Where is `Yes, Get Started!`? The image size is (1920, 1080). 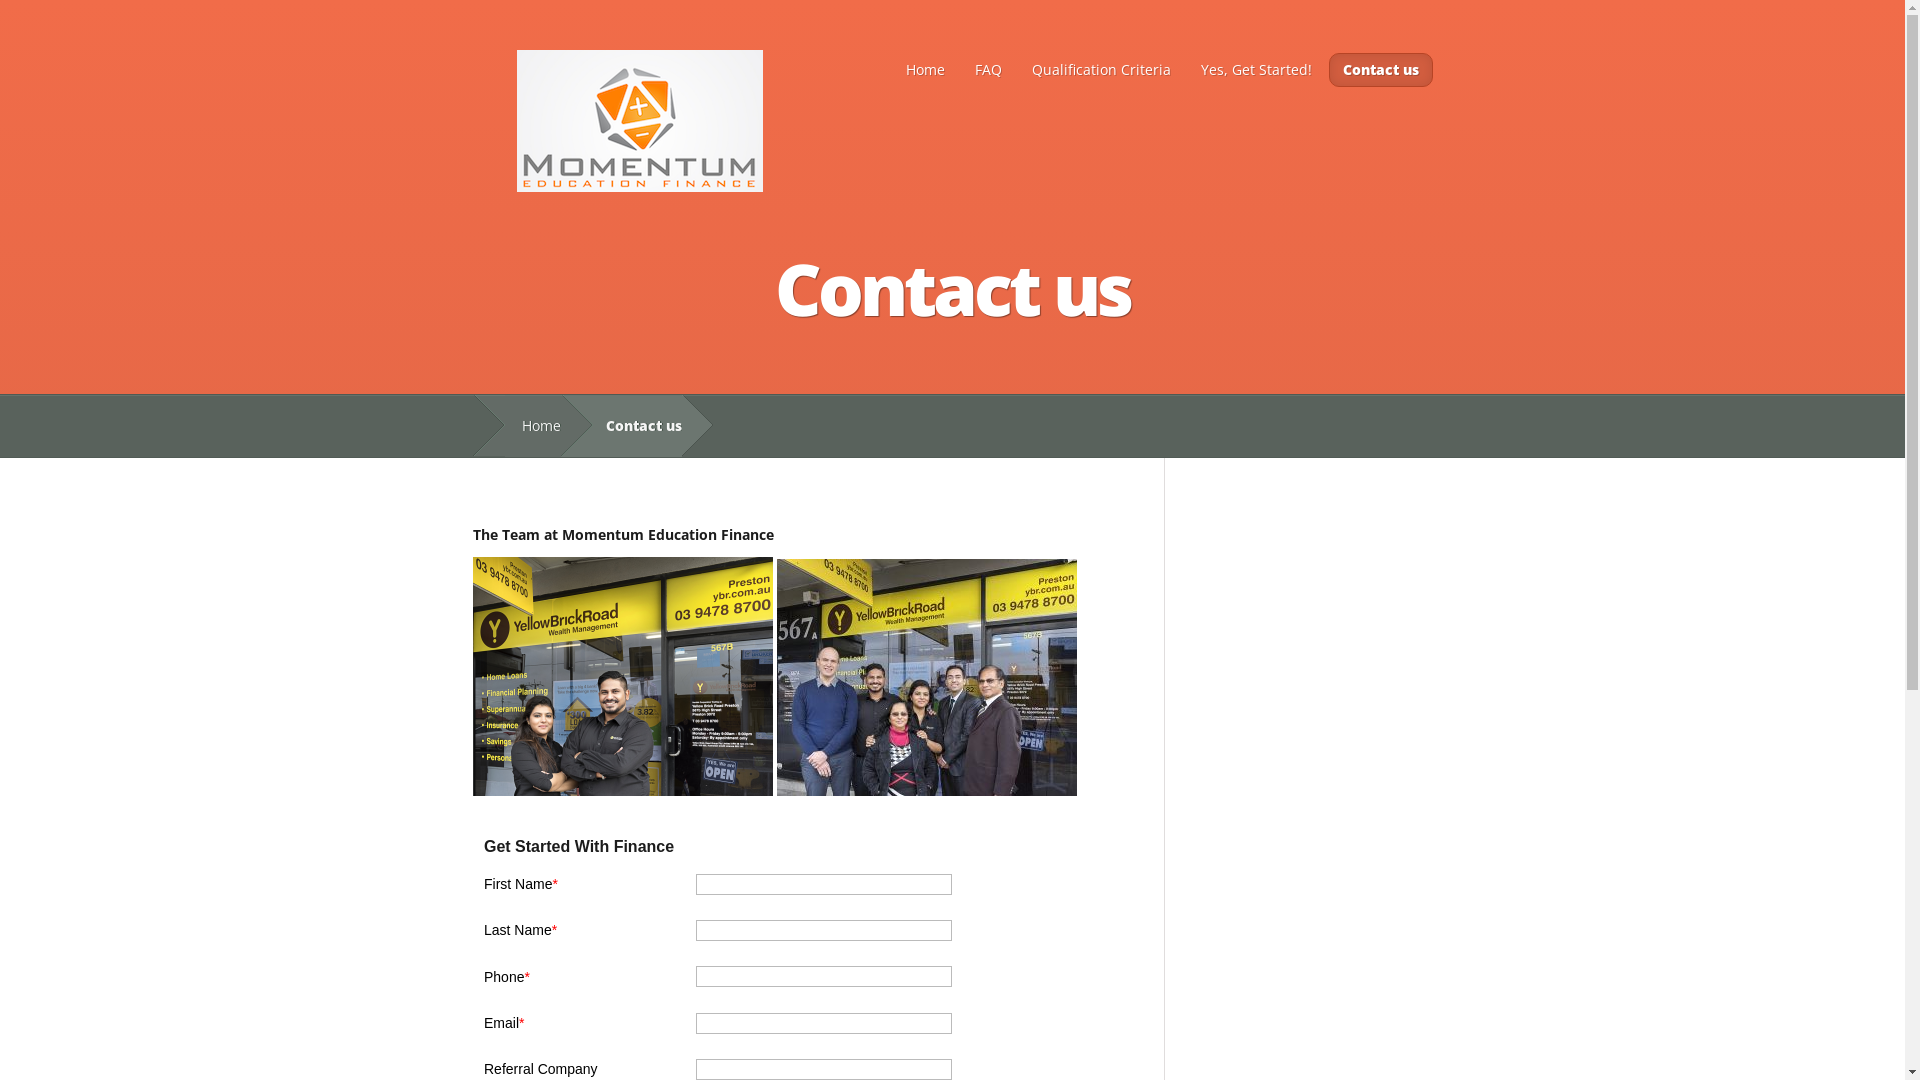
Yes, Get Started! is located at coordinates (1256, 70).